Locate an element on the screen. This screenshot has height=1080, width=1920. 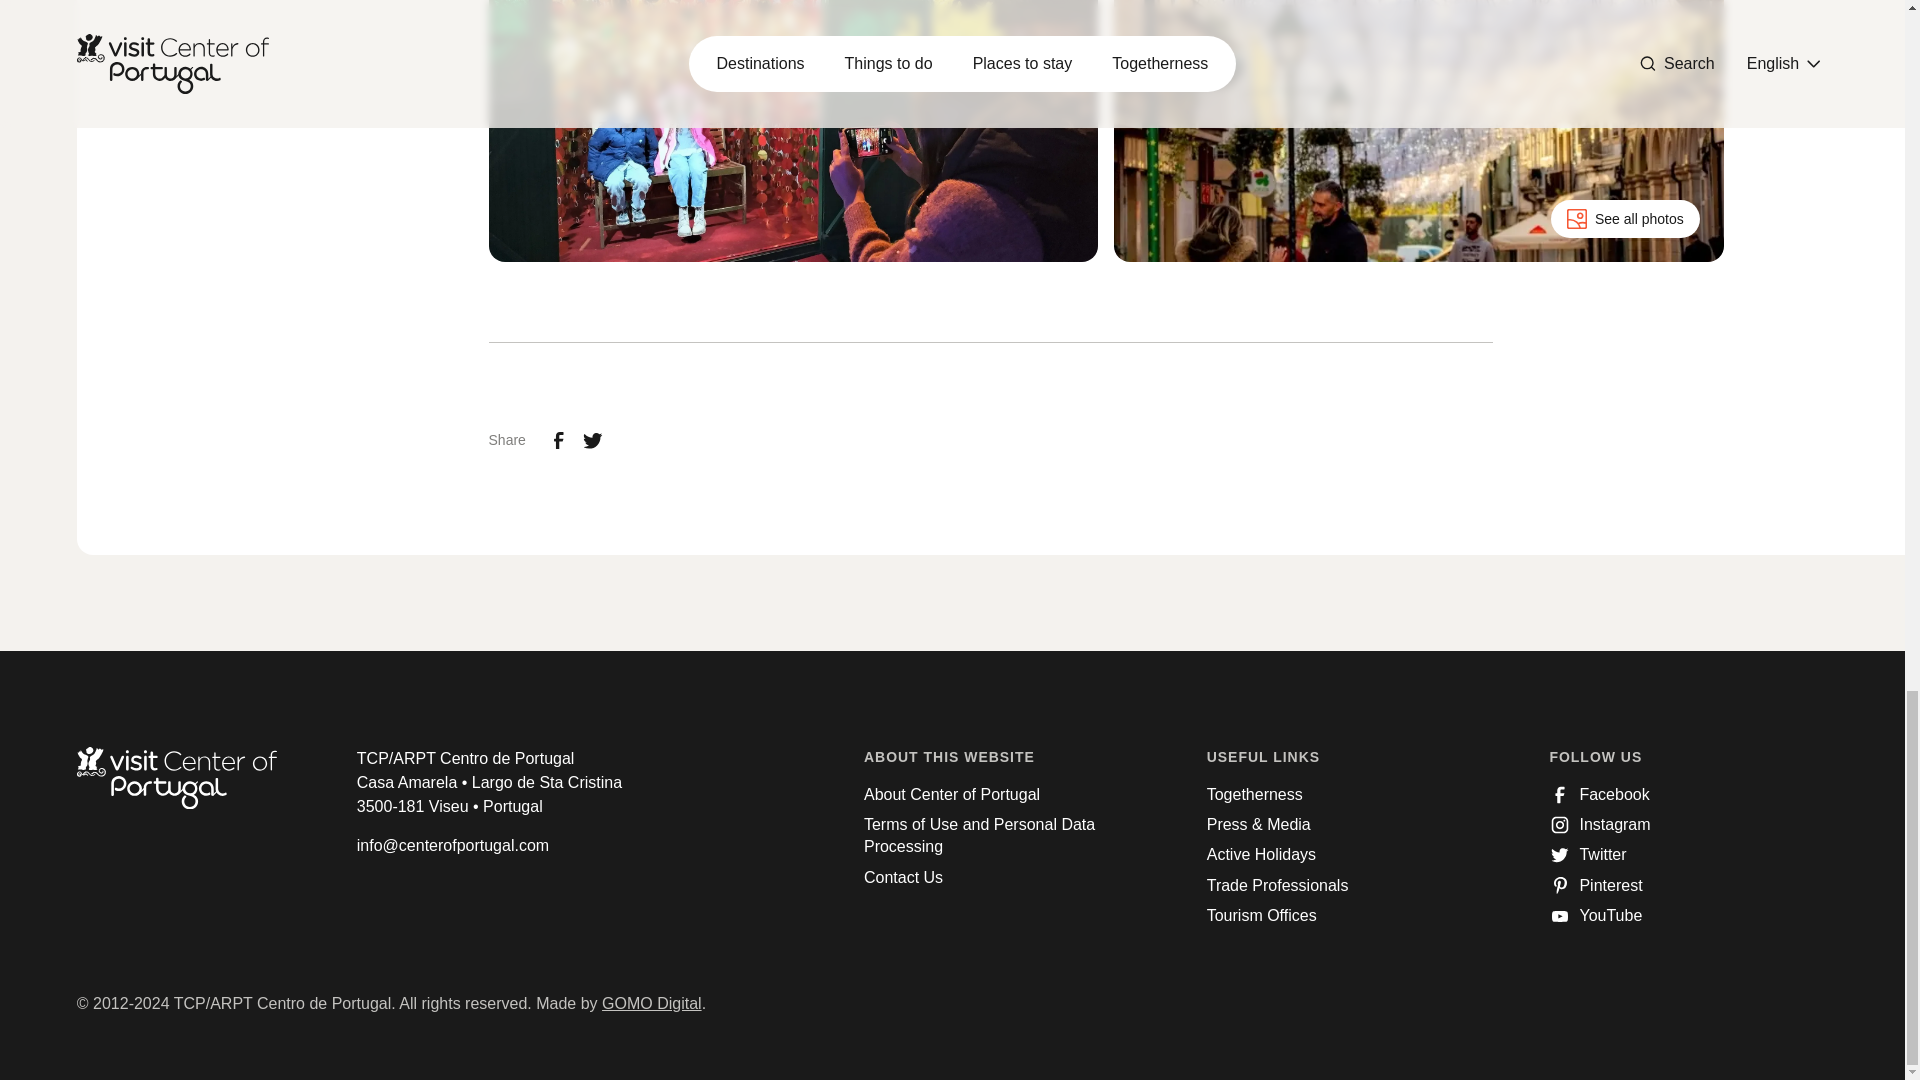
Trade Professionals is located at coordinates (1278, 886).